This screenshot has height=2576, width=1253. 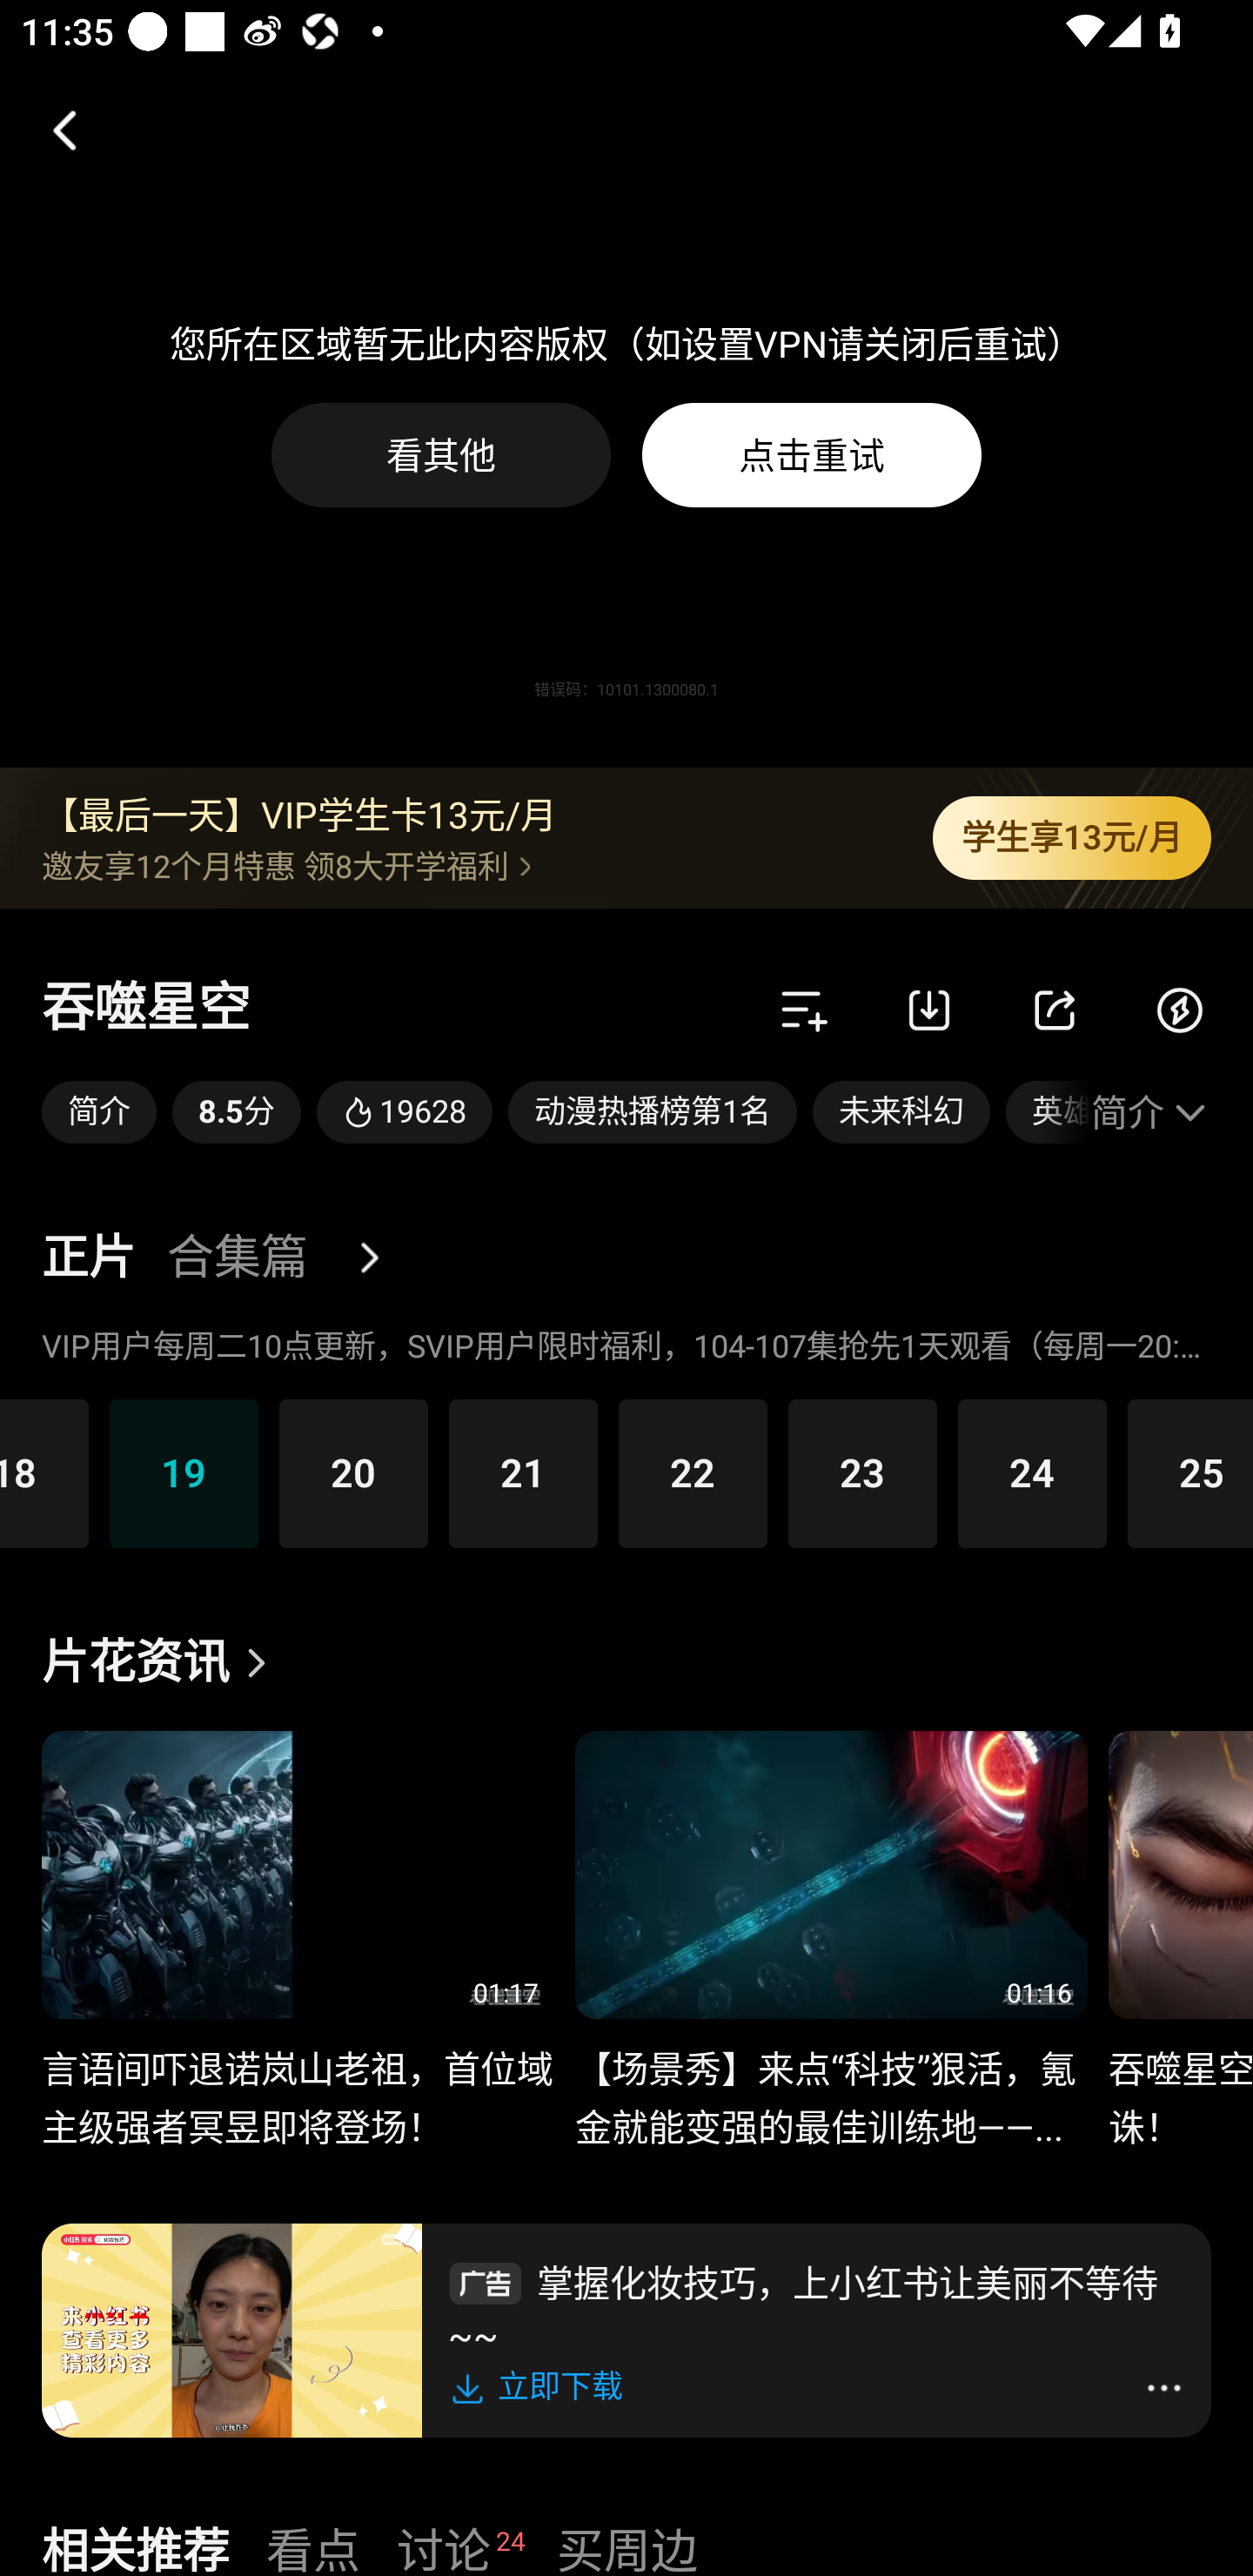 What do you see at coordinates (542, 2386) in the screenshot?
I see `立即下载` at bounding box center [542, 2386].